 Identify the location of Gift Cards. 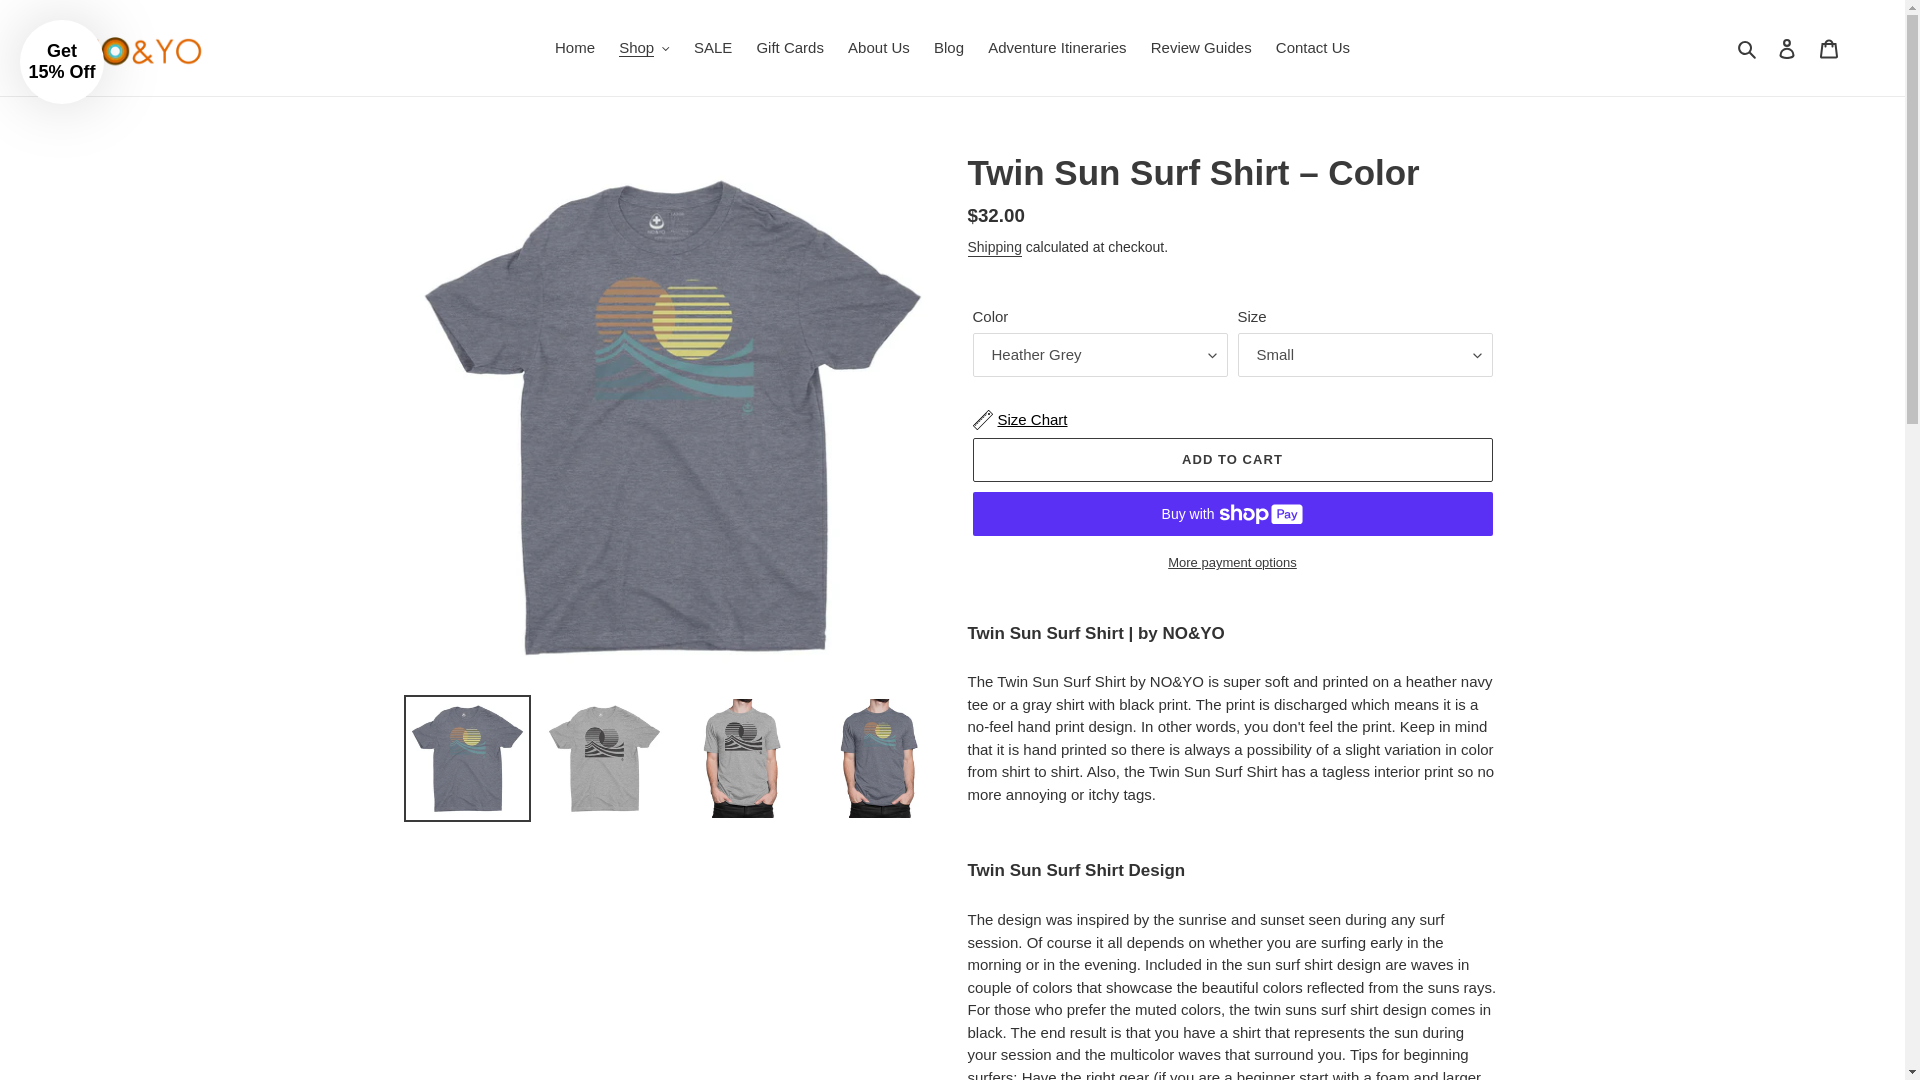
(790, 48).